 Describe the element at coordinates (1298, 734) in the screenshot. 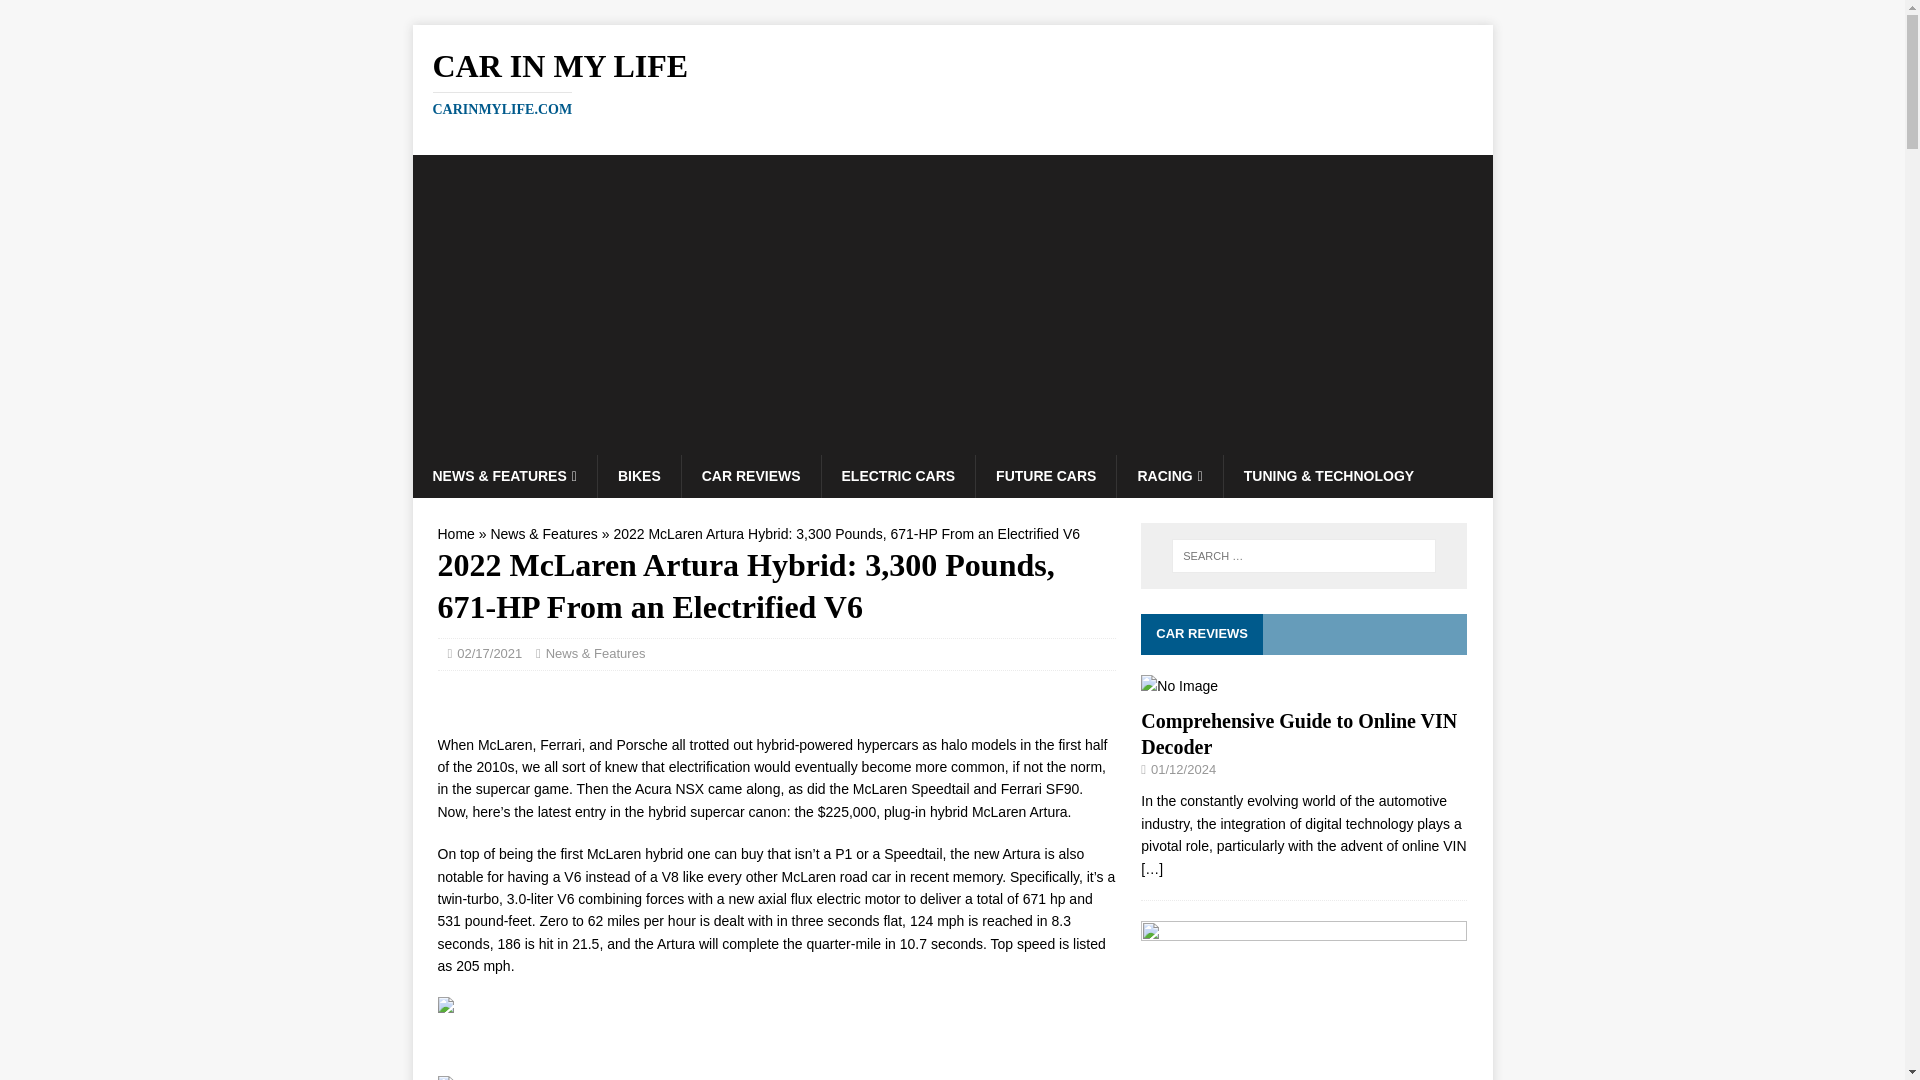

I see `RACING` at that location.